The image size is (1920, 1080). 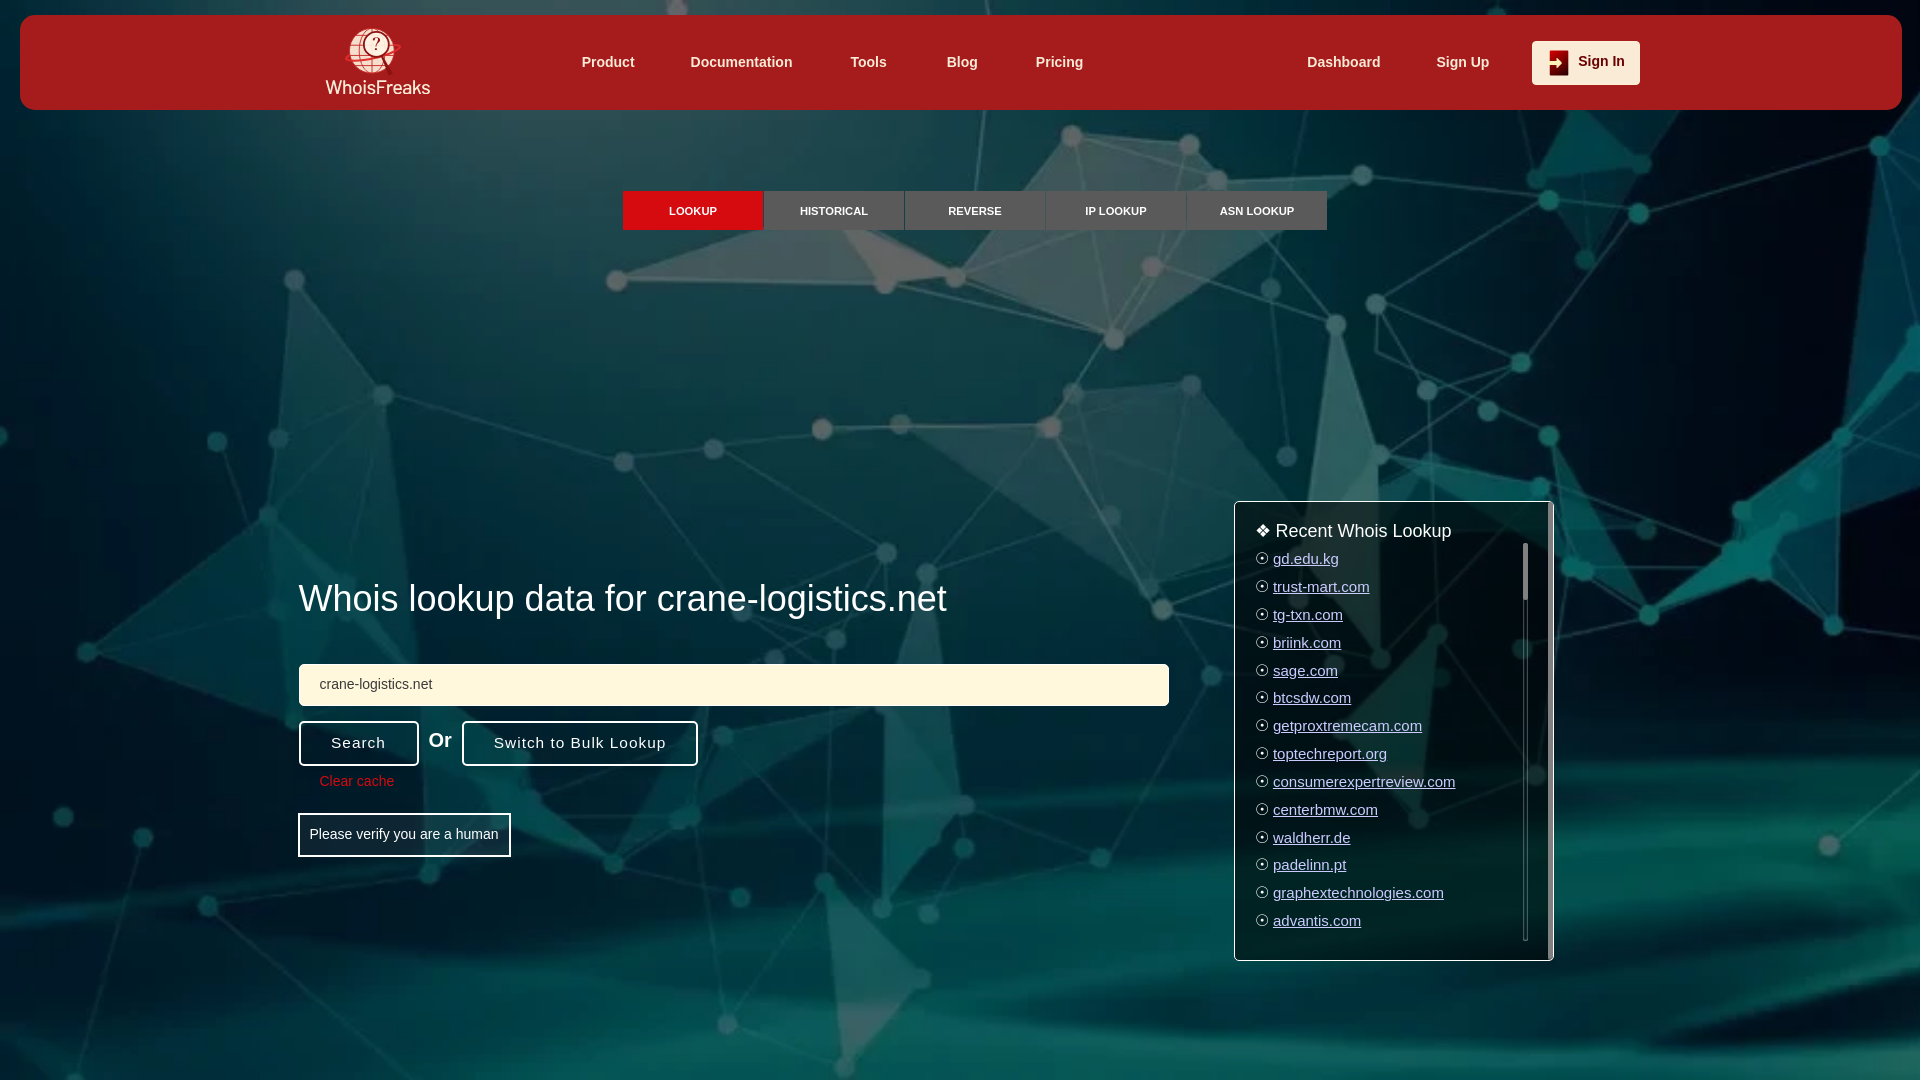 What do you see at coordinates (732, 685) in the screenshot?
I see `Please enter a valid domain name` at bounding box center [732, 685].